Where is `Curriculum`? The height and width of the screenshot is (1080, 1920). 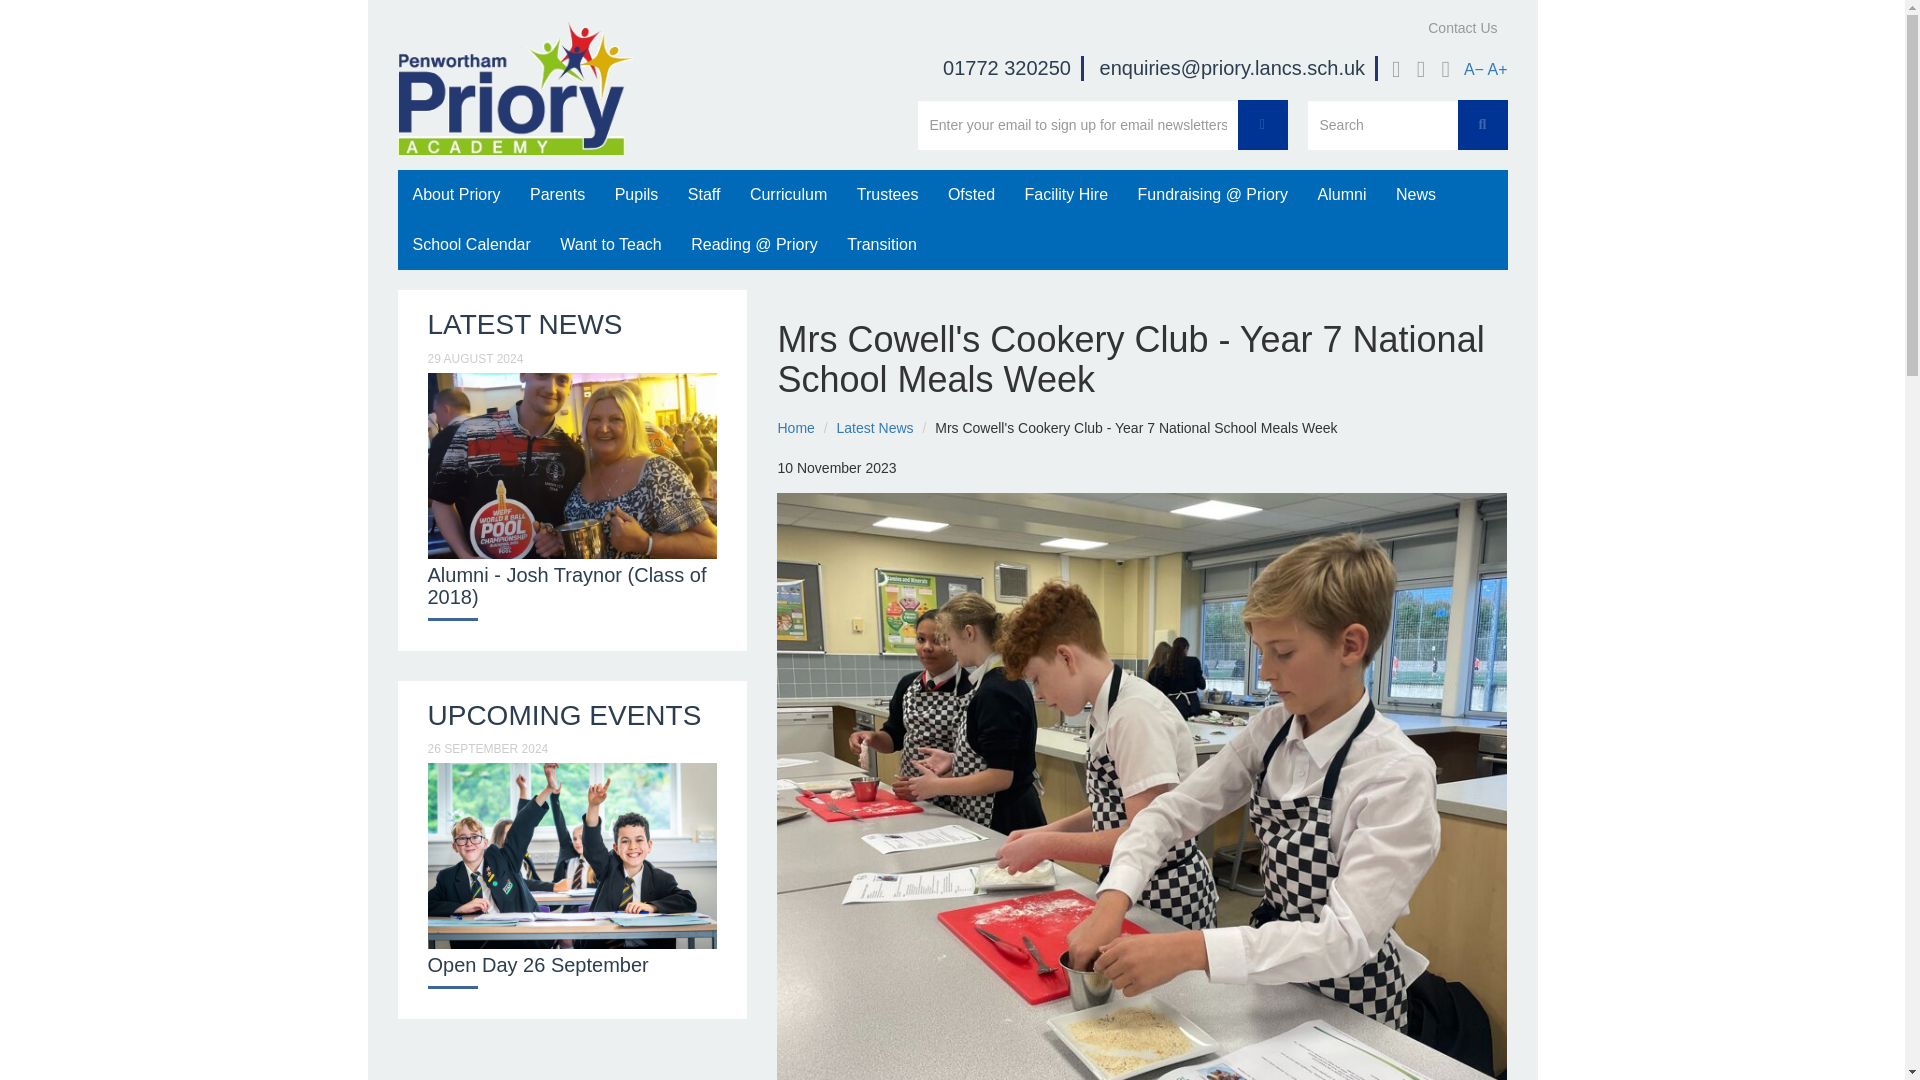
Curriculum is located at coordinates (788, 194).